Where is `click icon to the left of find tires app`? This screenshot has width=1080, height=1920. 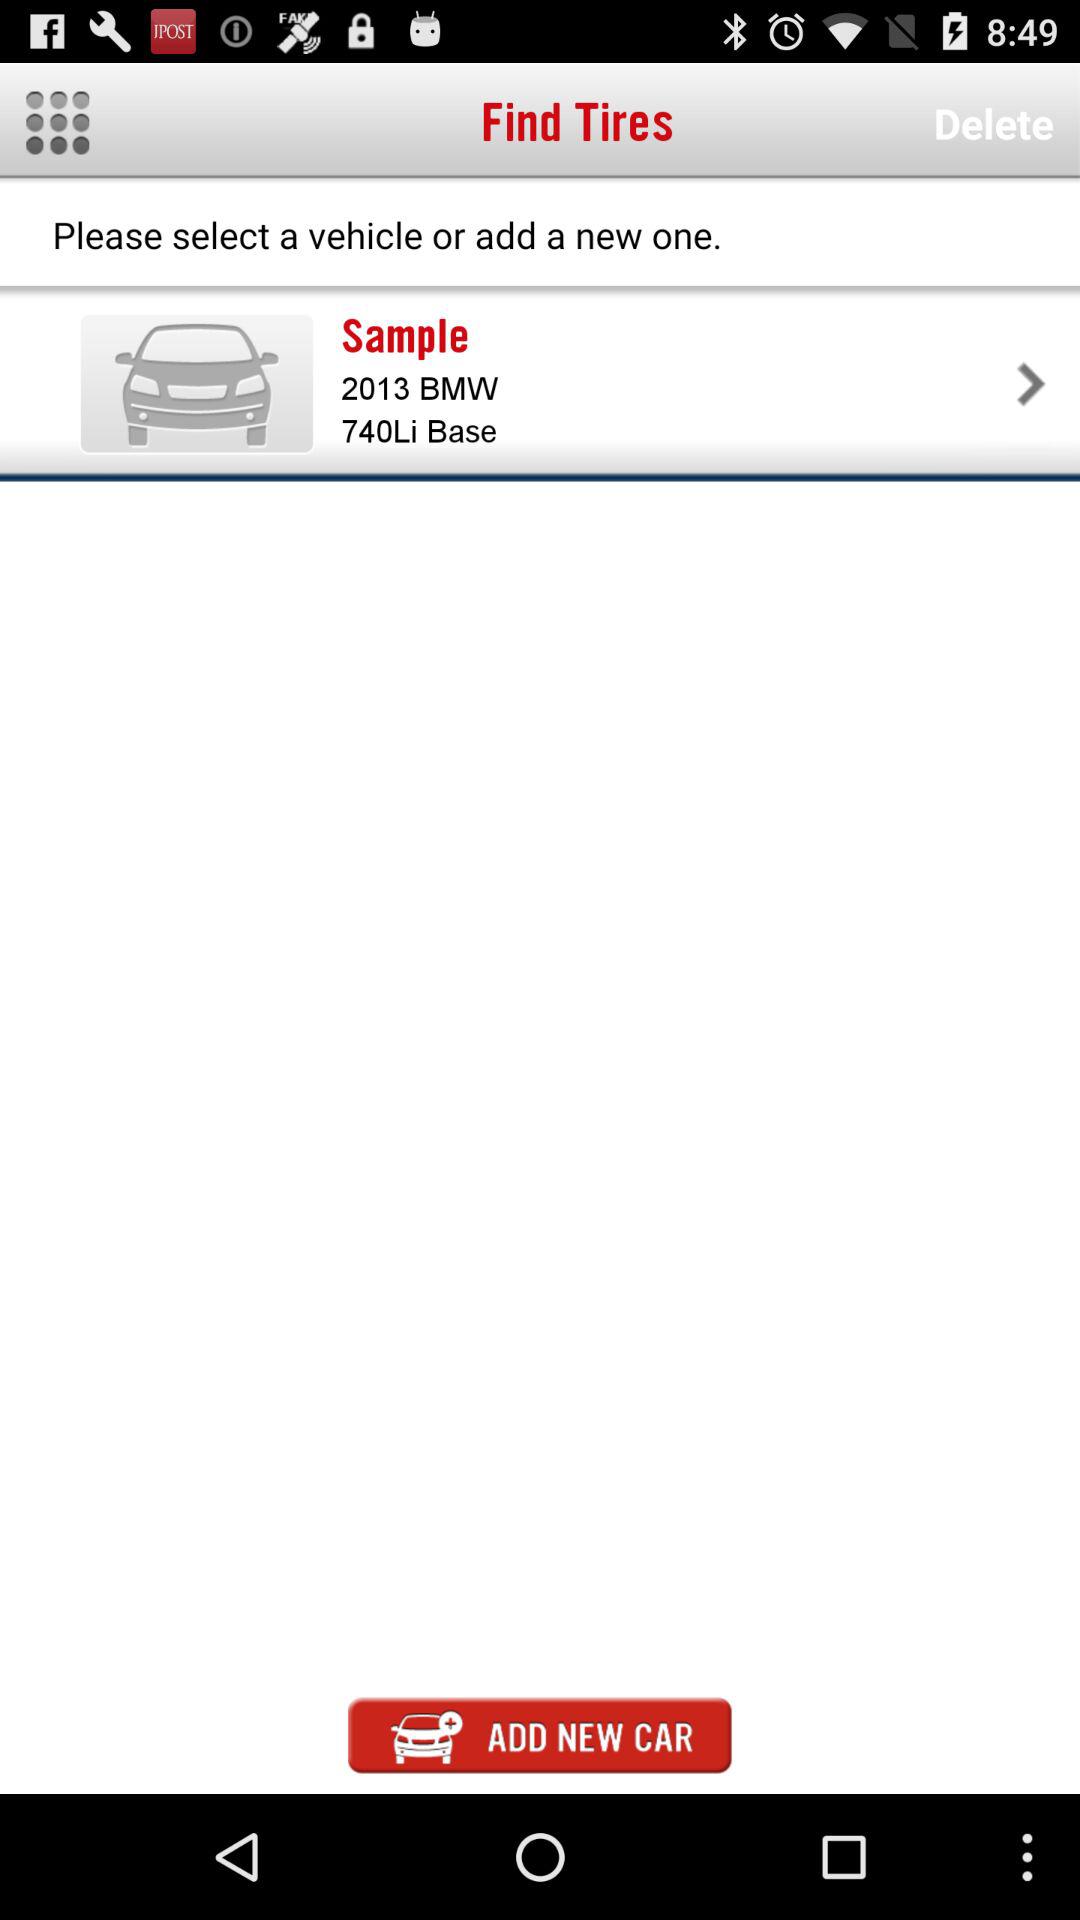 click icon to the left of find tires app is located at coordinates (58, 122).